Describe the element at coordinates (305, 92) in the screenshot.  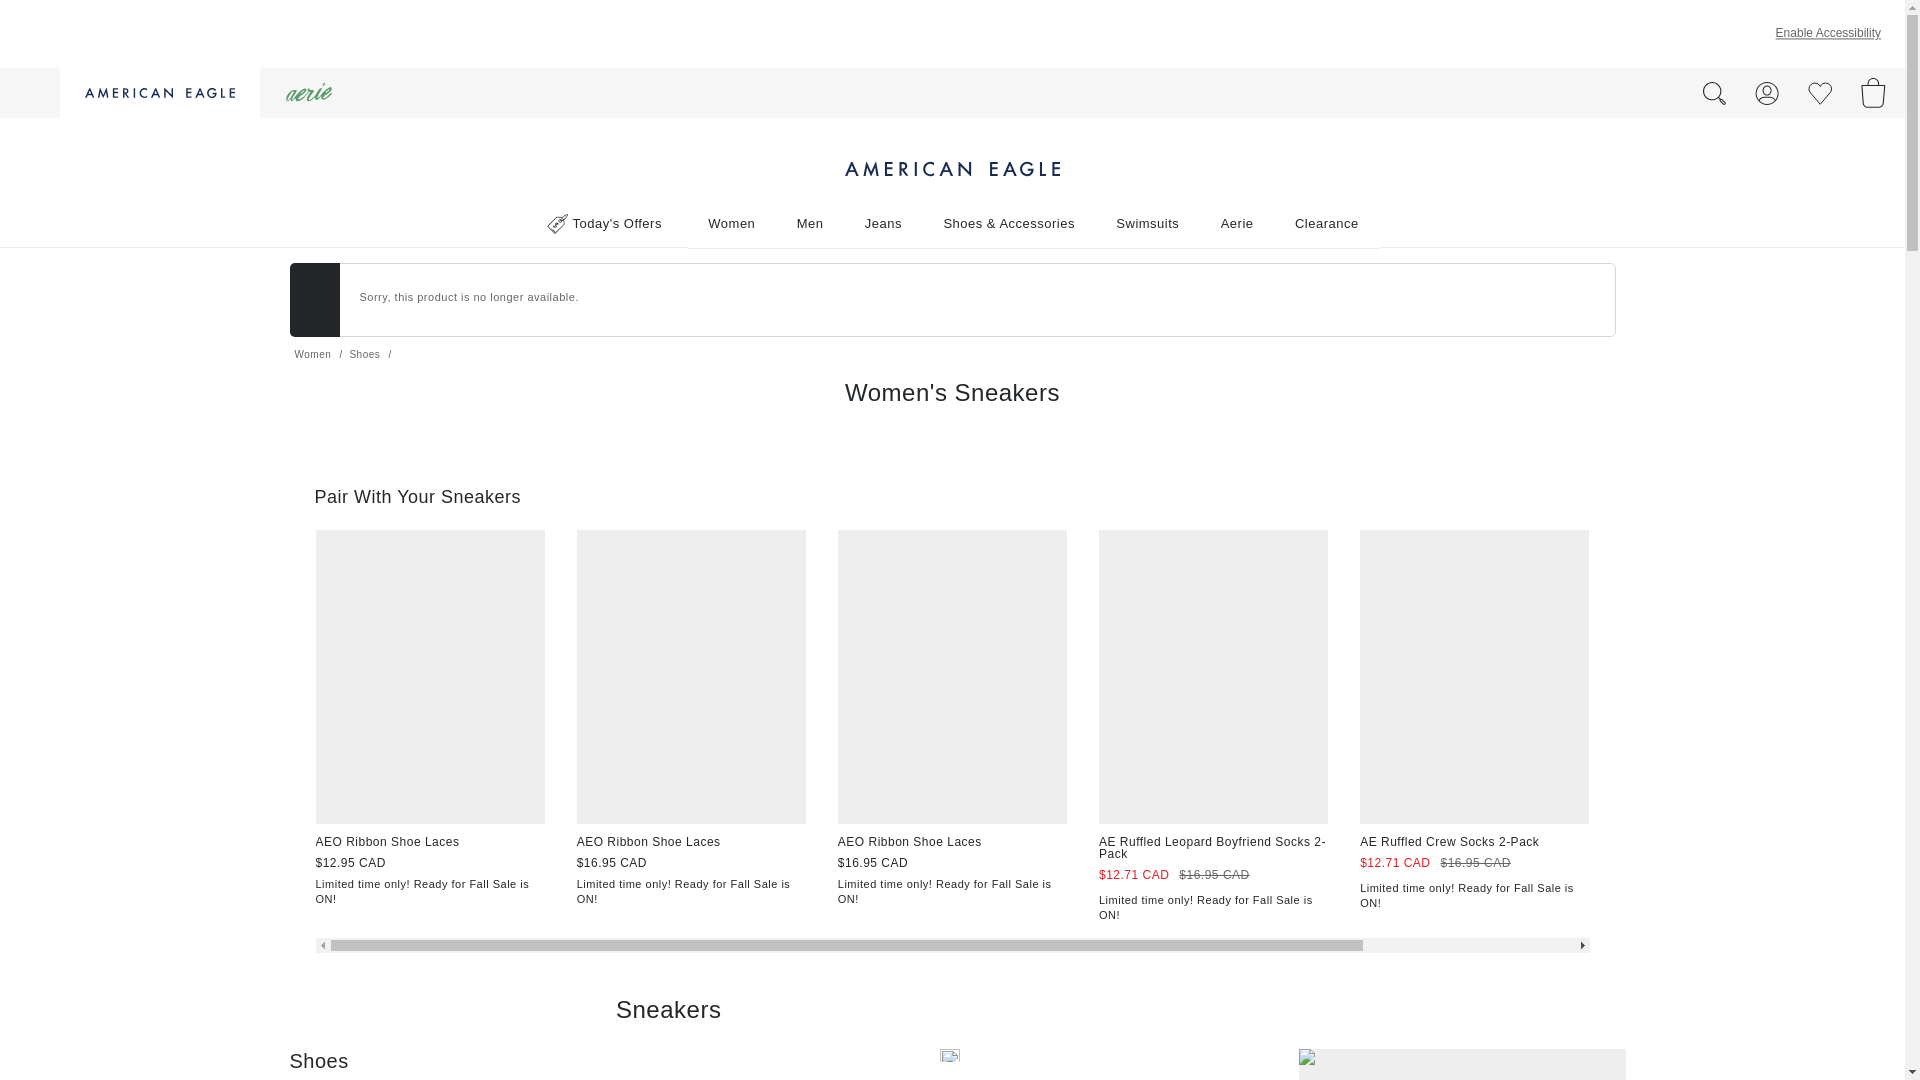
I see `Go to aerie homepage` at that location.